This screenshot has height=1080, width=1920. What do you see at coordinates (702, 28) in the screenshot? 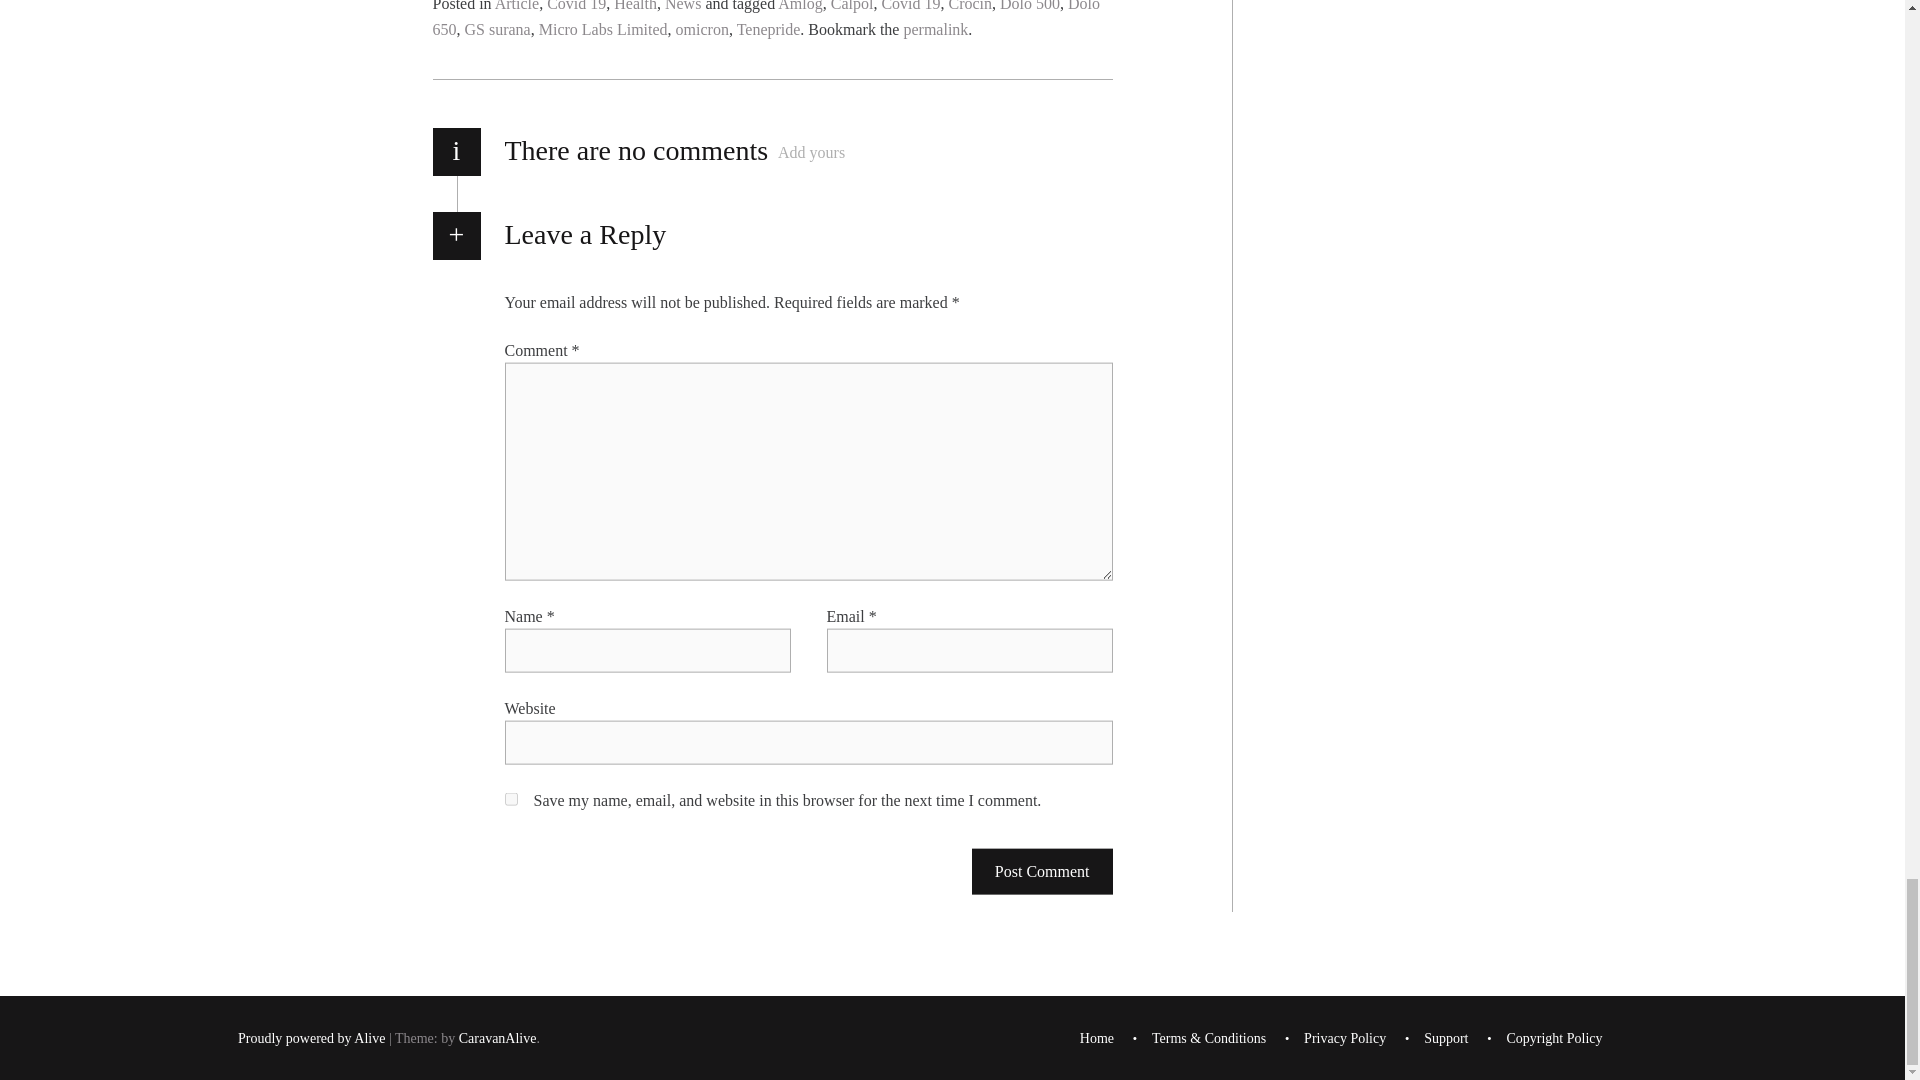
I see `omicron` at bounding box center [702, 28].